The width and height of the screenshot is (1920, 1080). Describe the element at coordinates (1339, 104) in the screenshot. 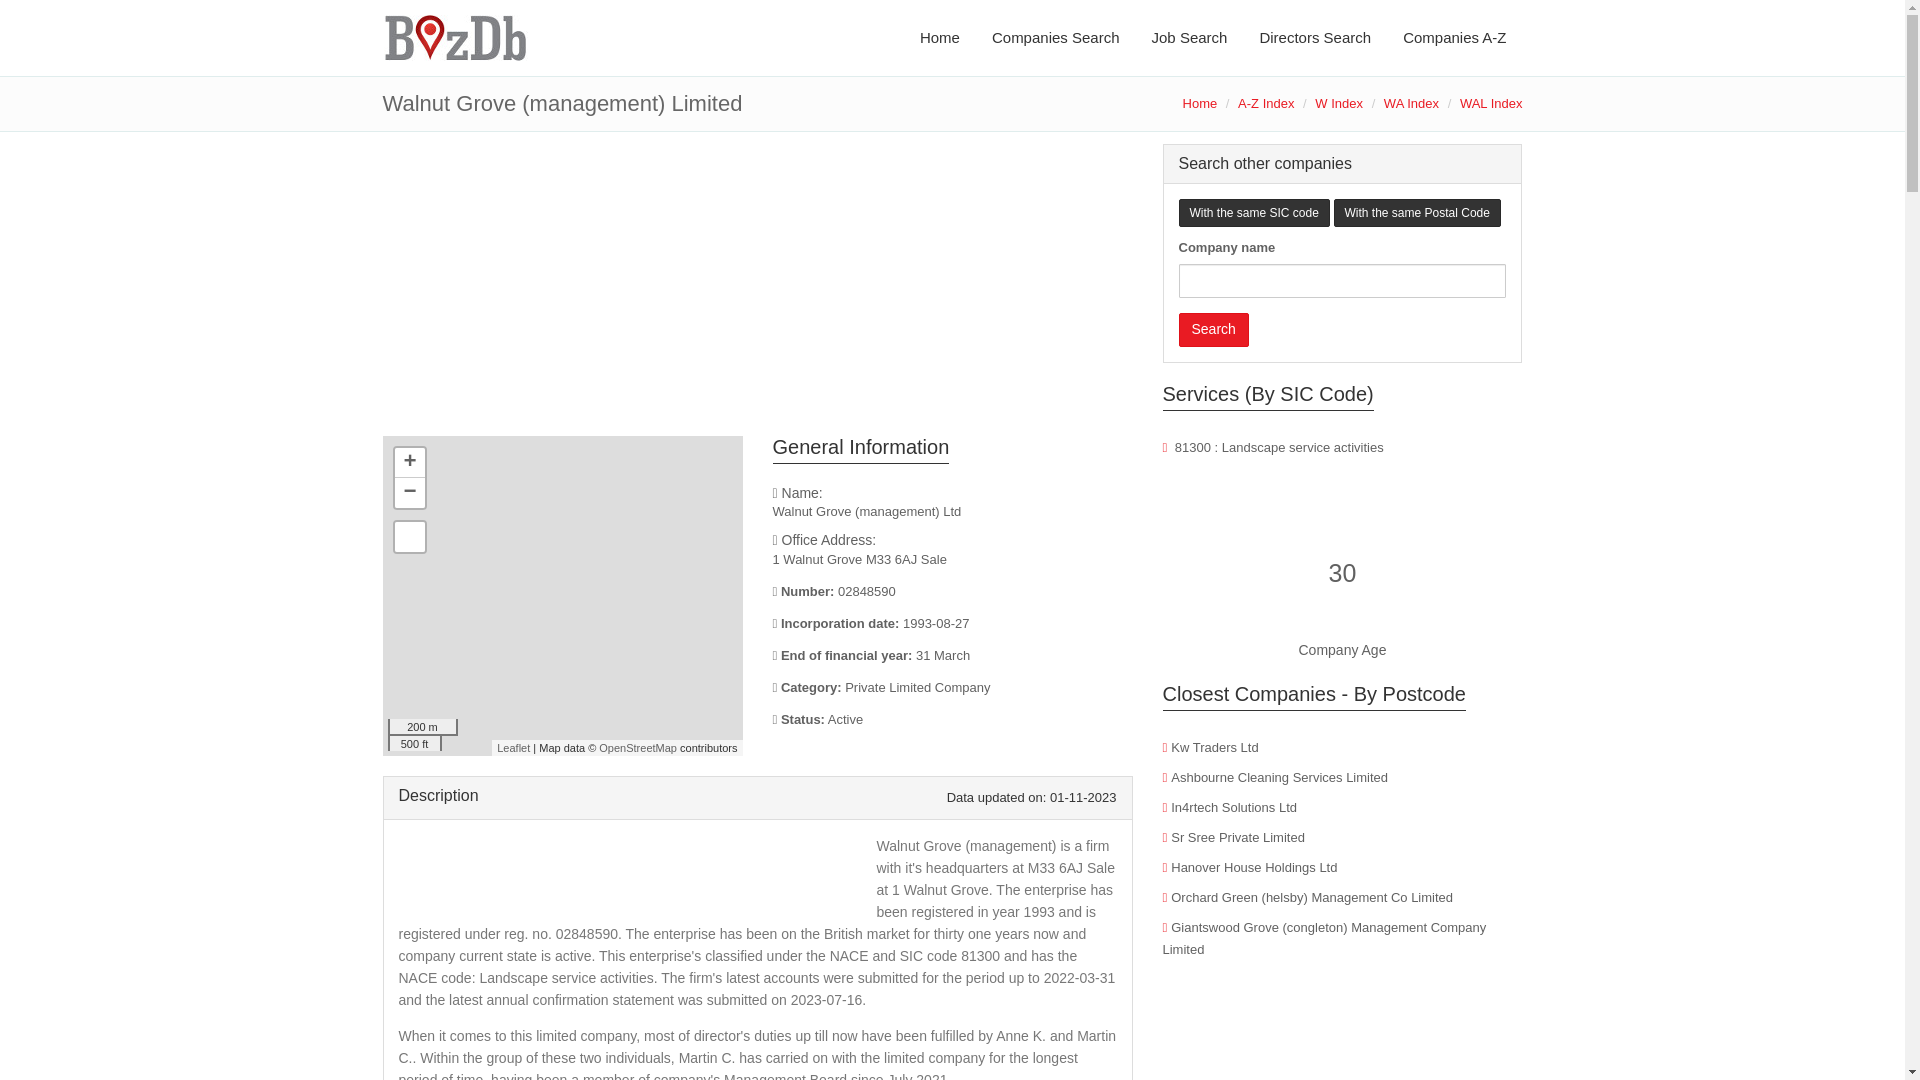

I see `W Index` at that location.